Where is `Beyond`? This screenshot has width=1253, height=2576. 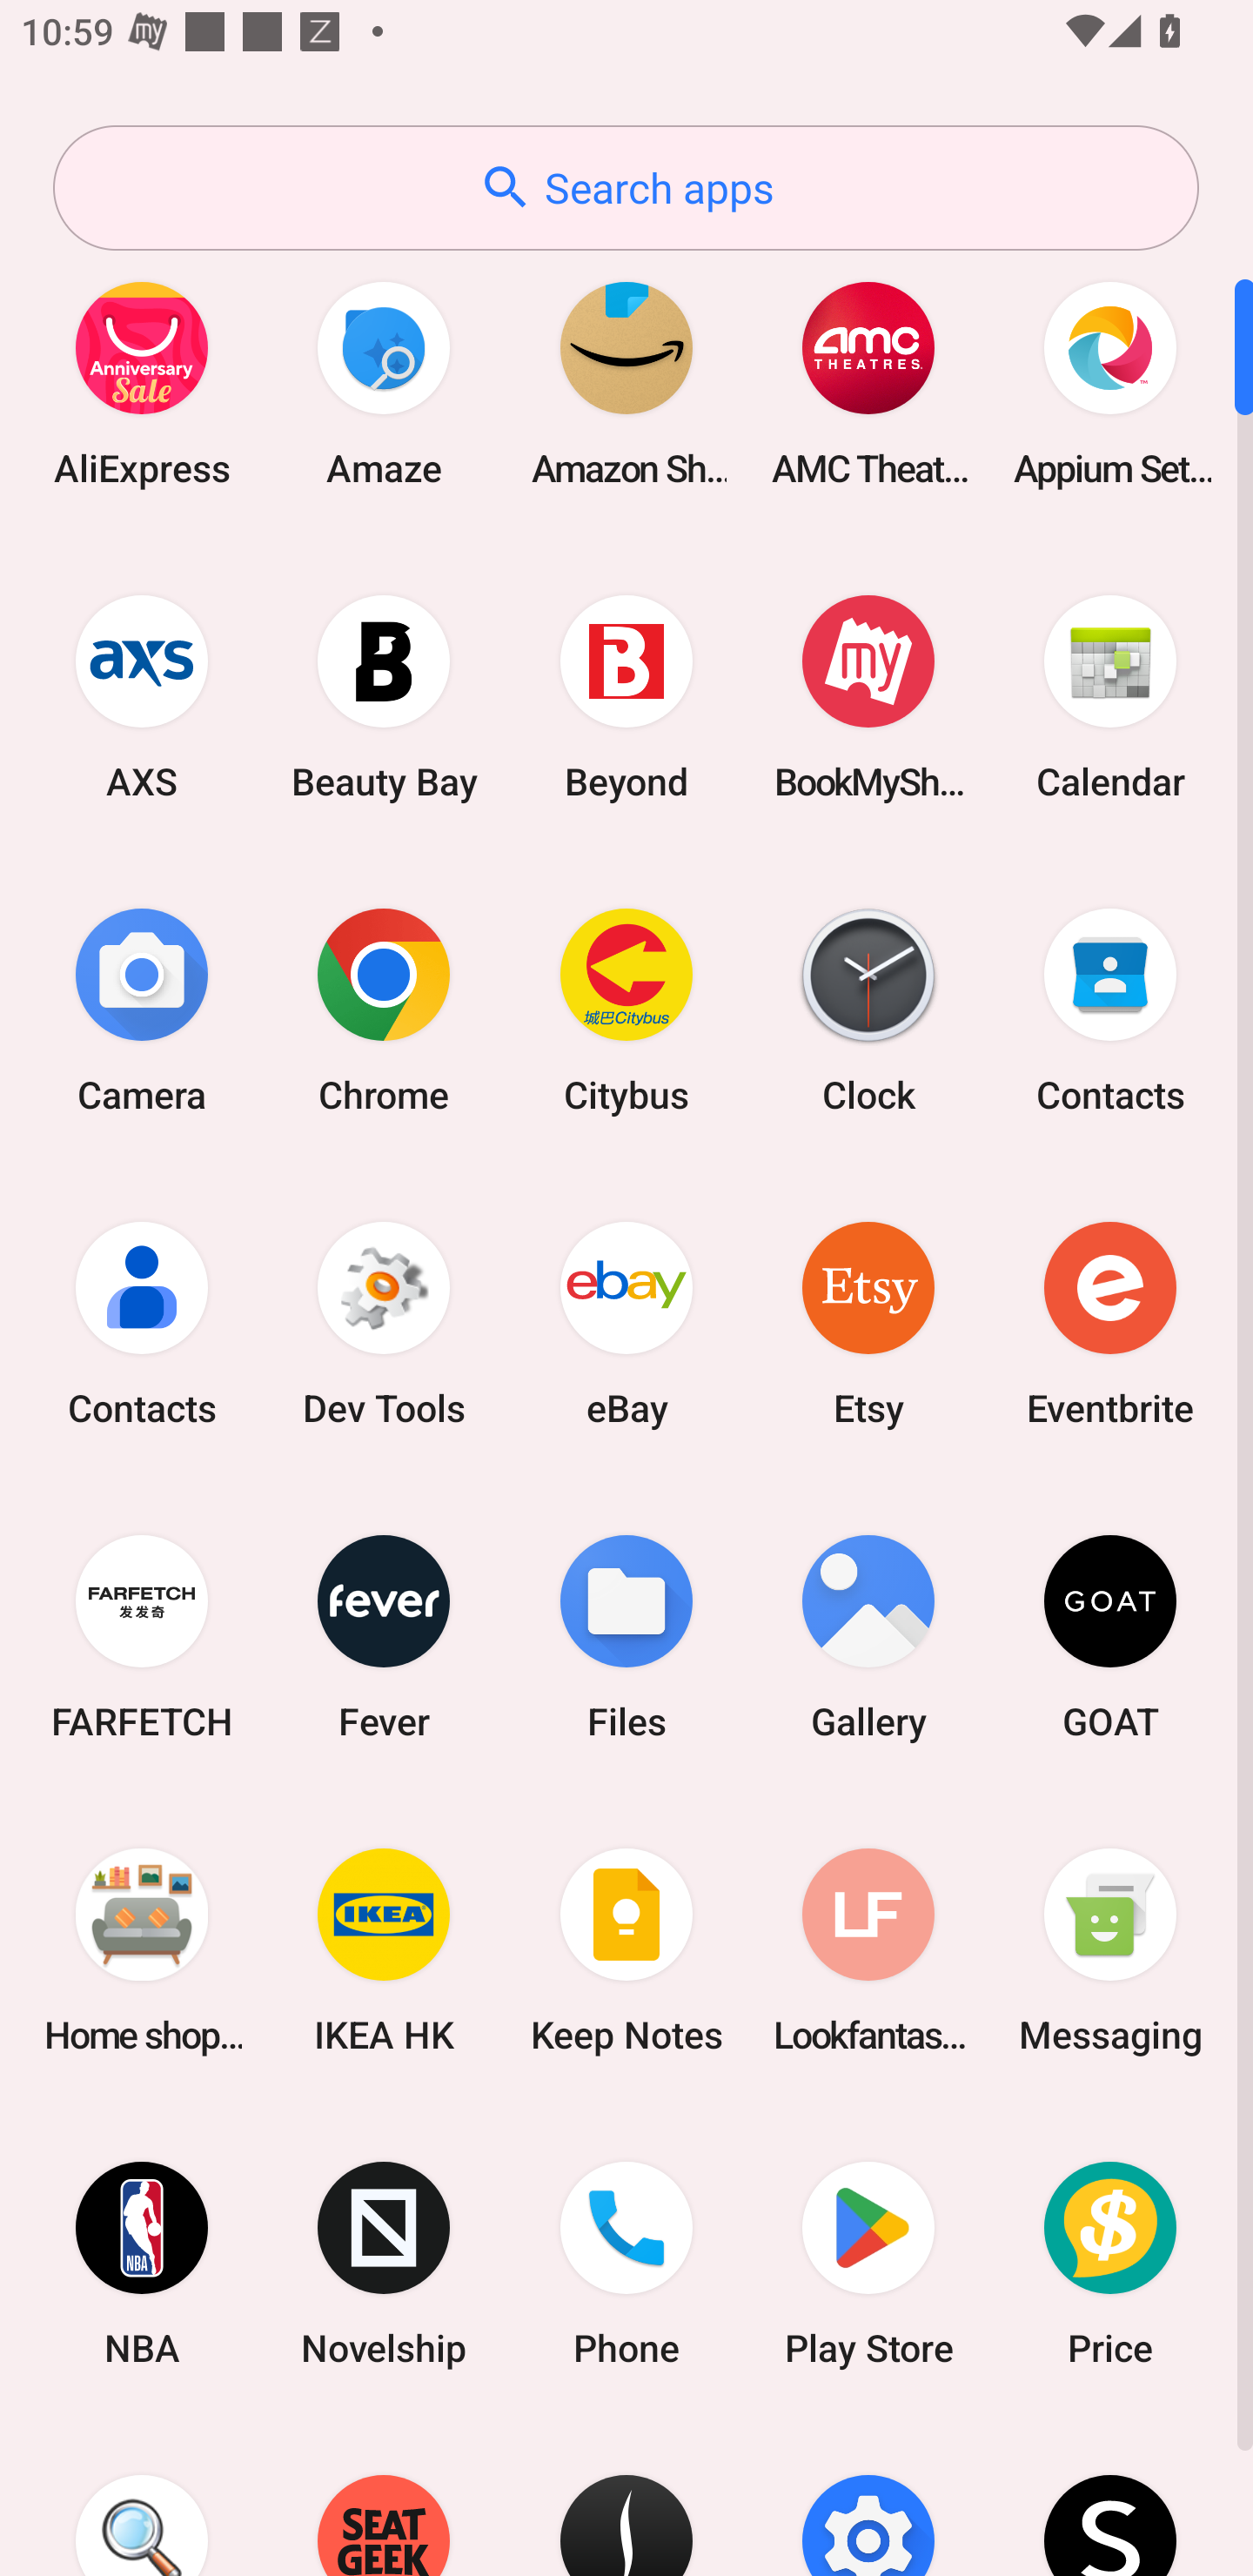 Beyond is located at coordinates (626, 696).